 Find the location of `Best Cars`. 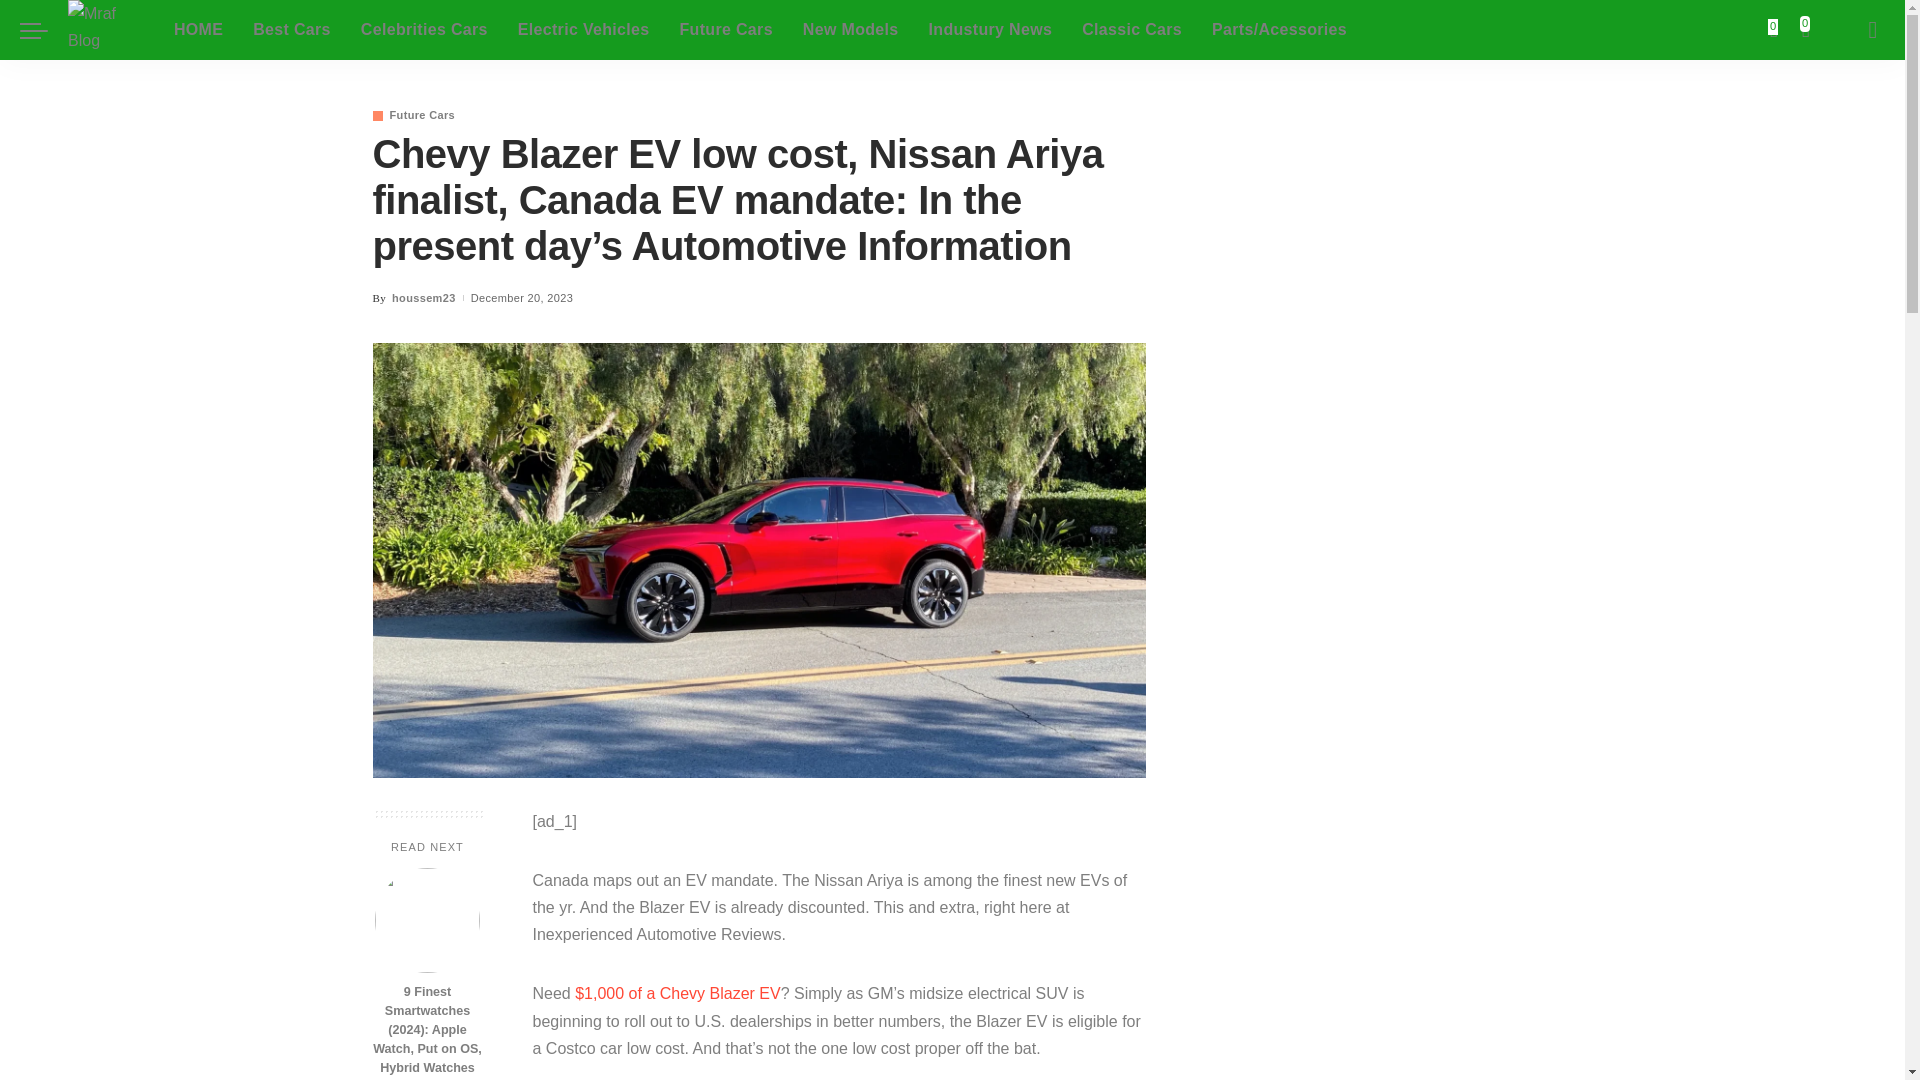

Best Cars is located at coordinates (292, 30).